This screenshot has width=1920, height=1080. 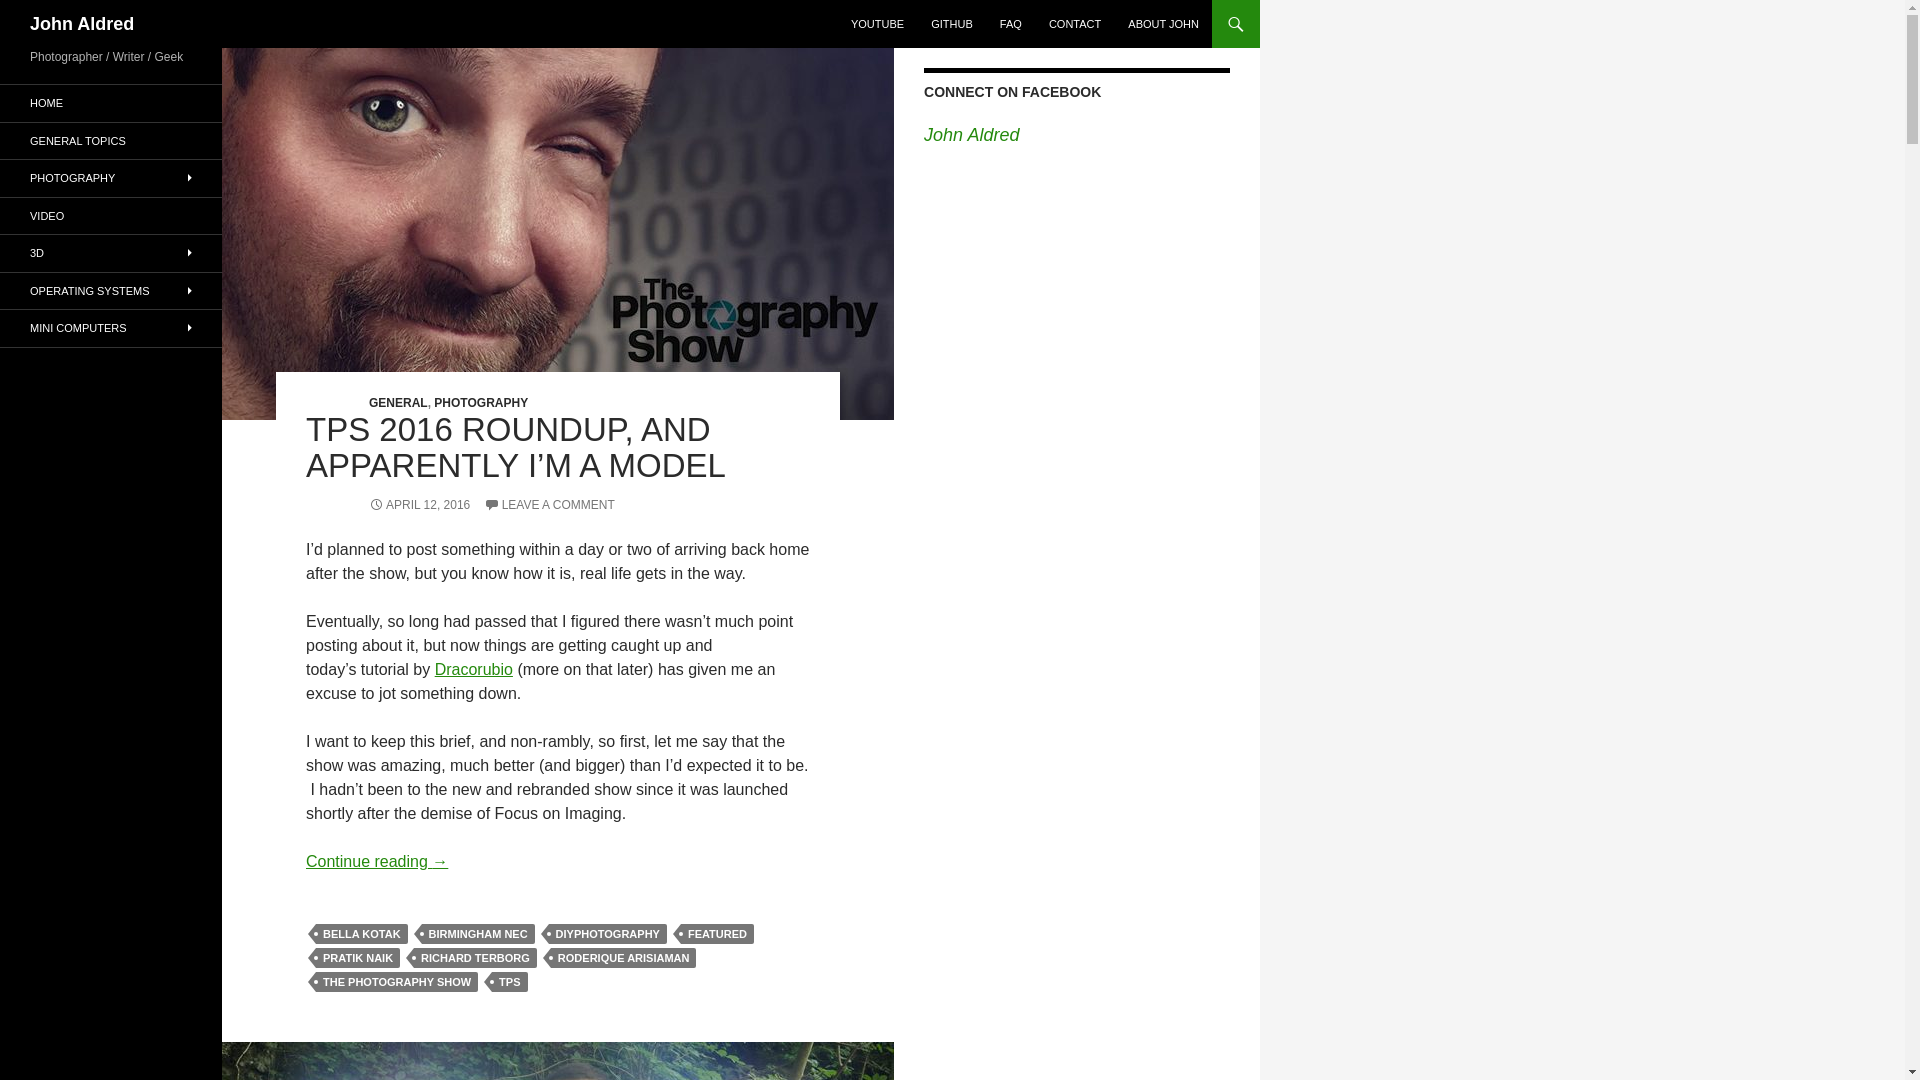 What do you see at coordinates (718, 934) in the screenshot?
I see `FEATURED` at bounding box center [718, 934].